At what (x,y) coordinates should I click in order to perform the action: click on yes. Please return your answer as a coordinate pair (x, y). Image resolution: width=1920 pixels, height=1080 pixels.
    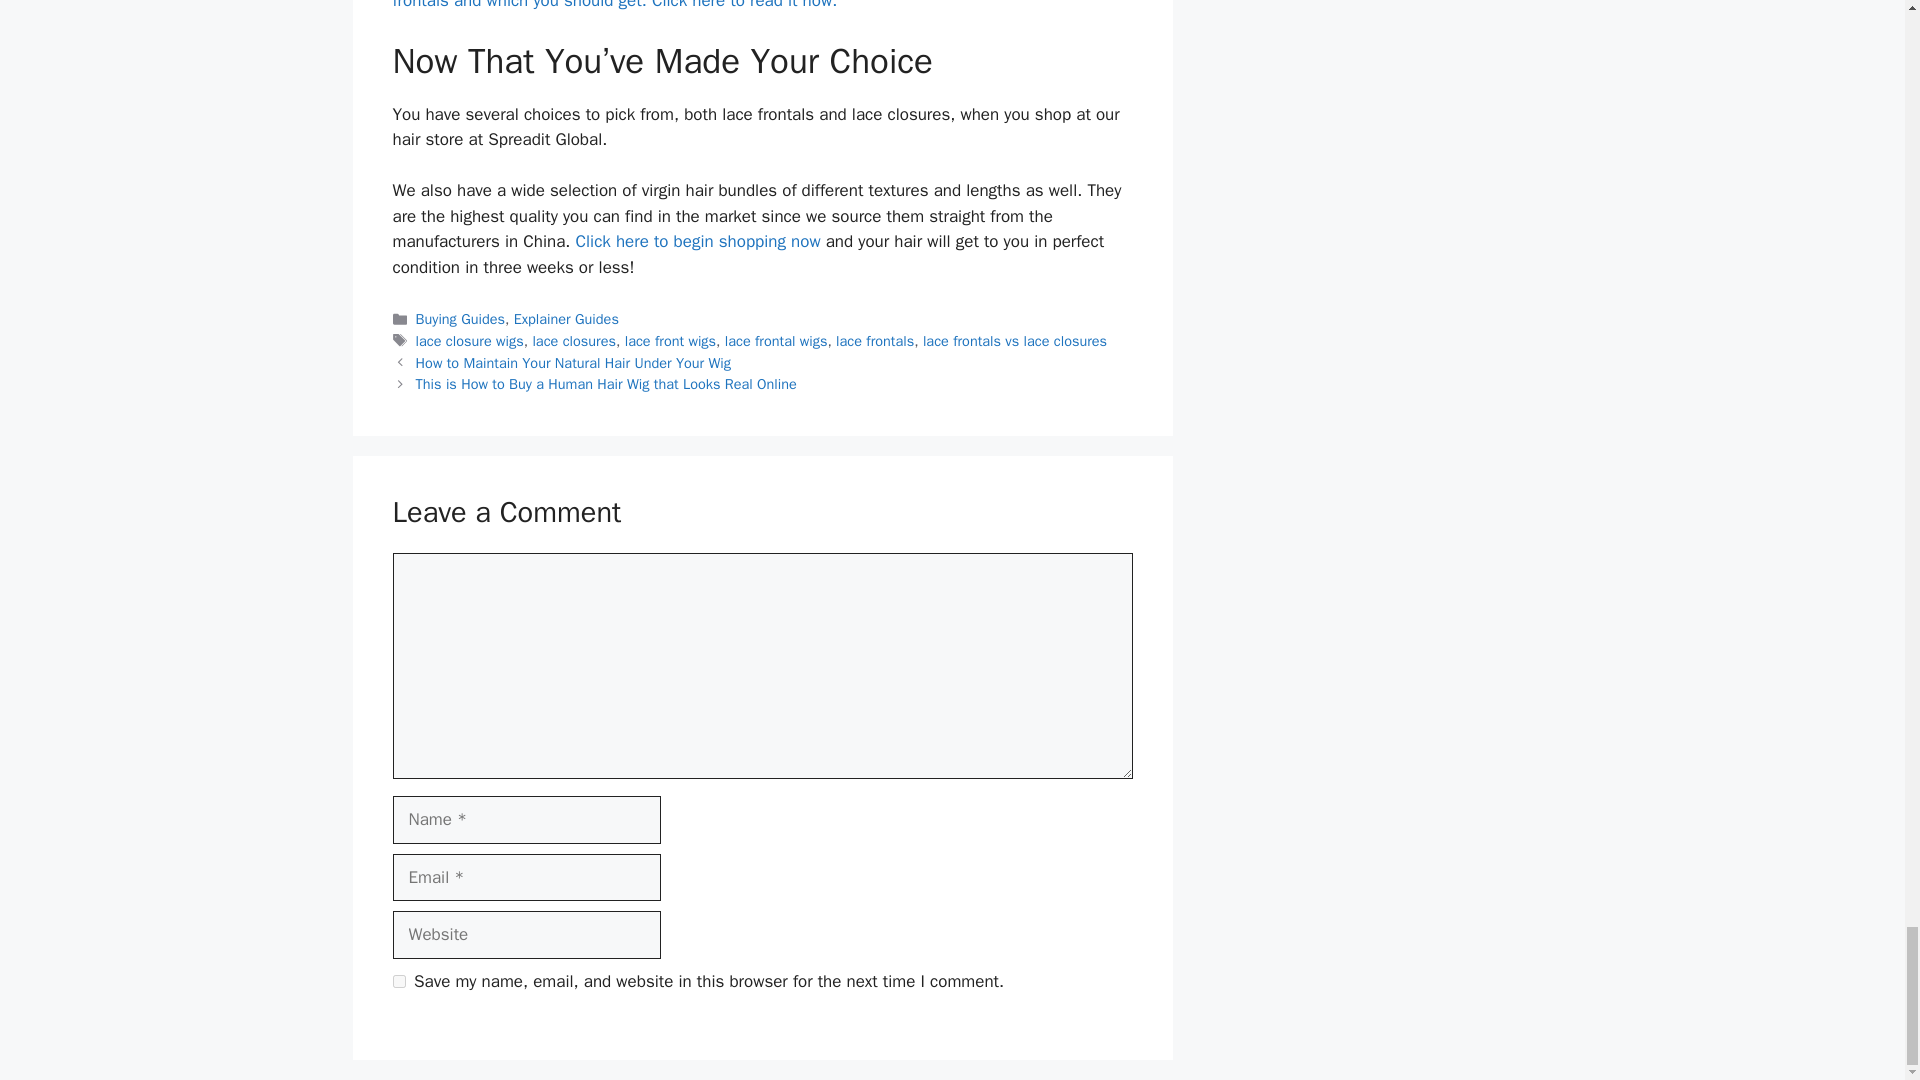
    Looking at the image, I should click on (398, 982).